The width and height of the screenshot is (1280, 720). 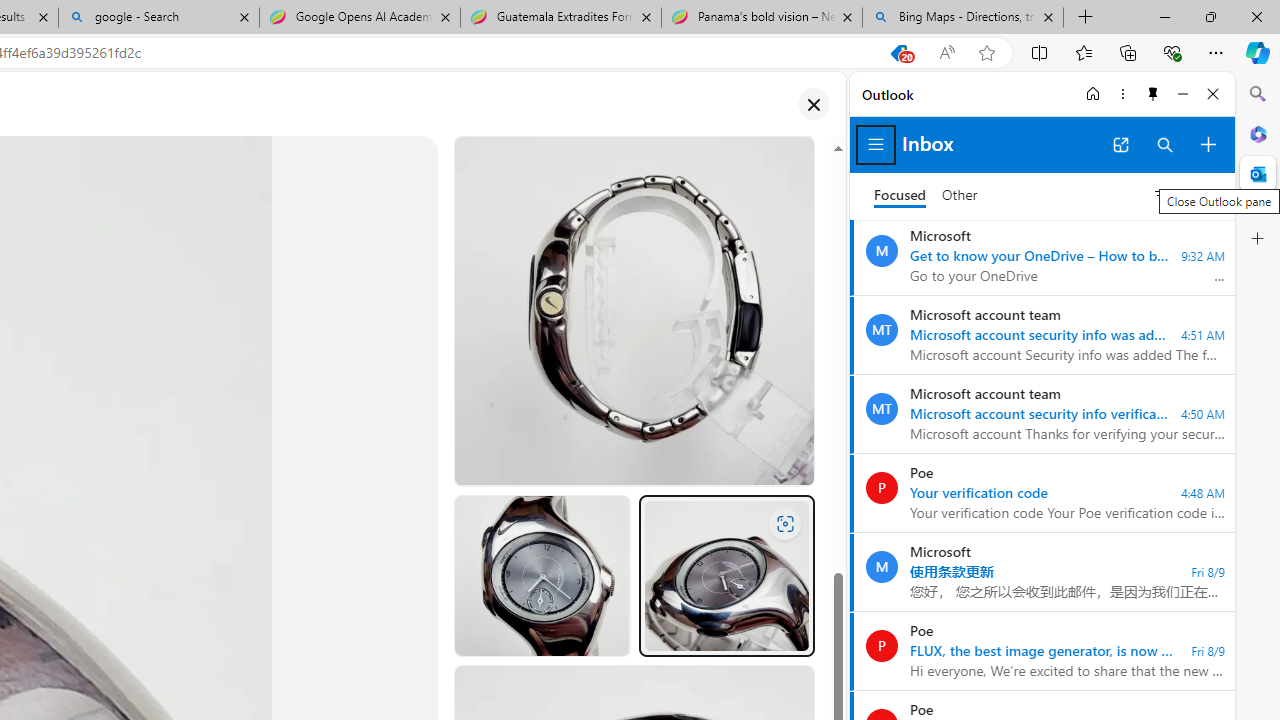 What do you see at coordinates (926, 195) in the screenshot?
I see `Focused Inbox, toggle to go to Other Inbox` at bounding box center [926, 195].